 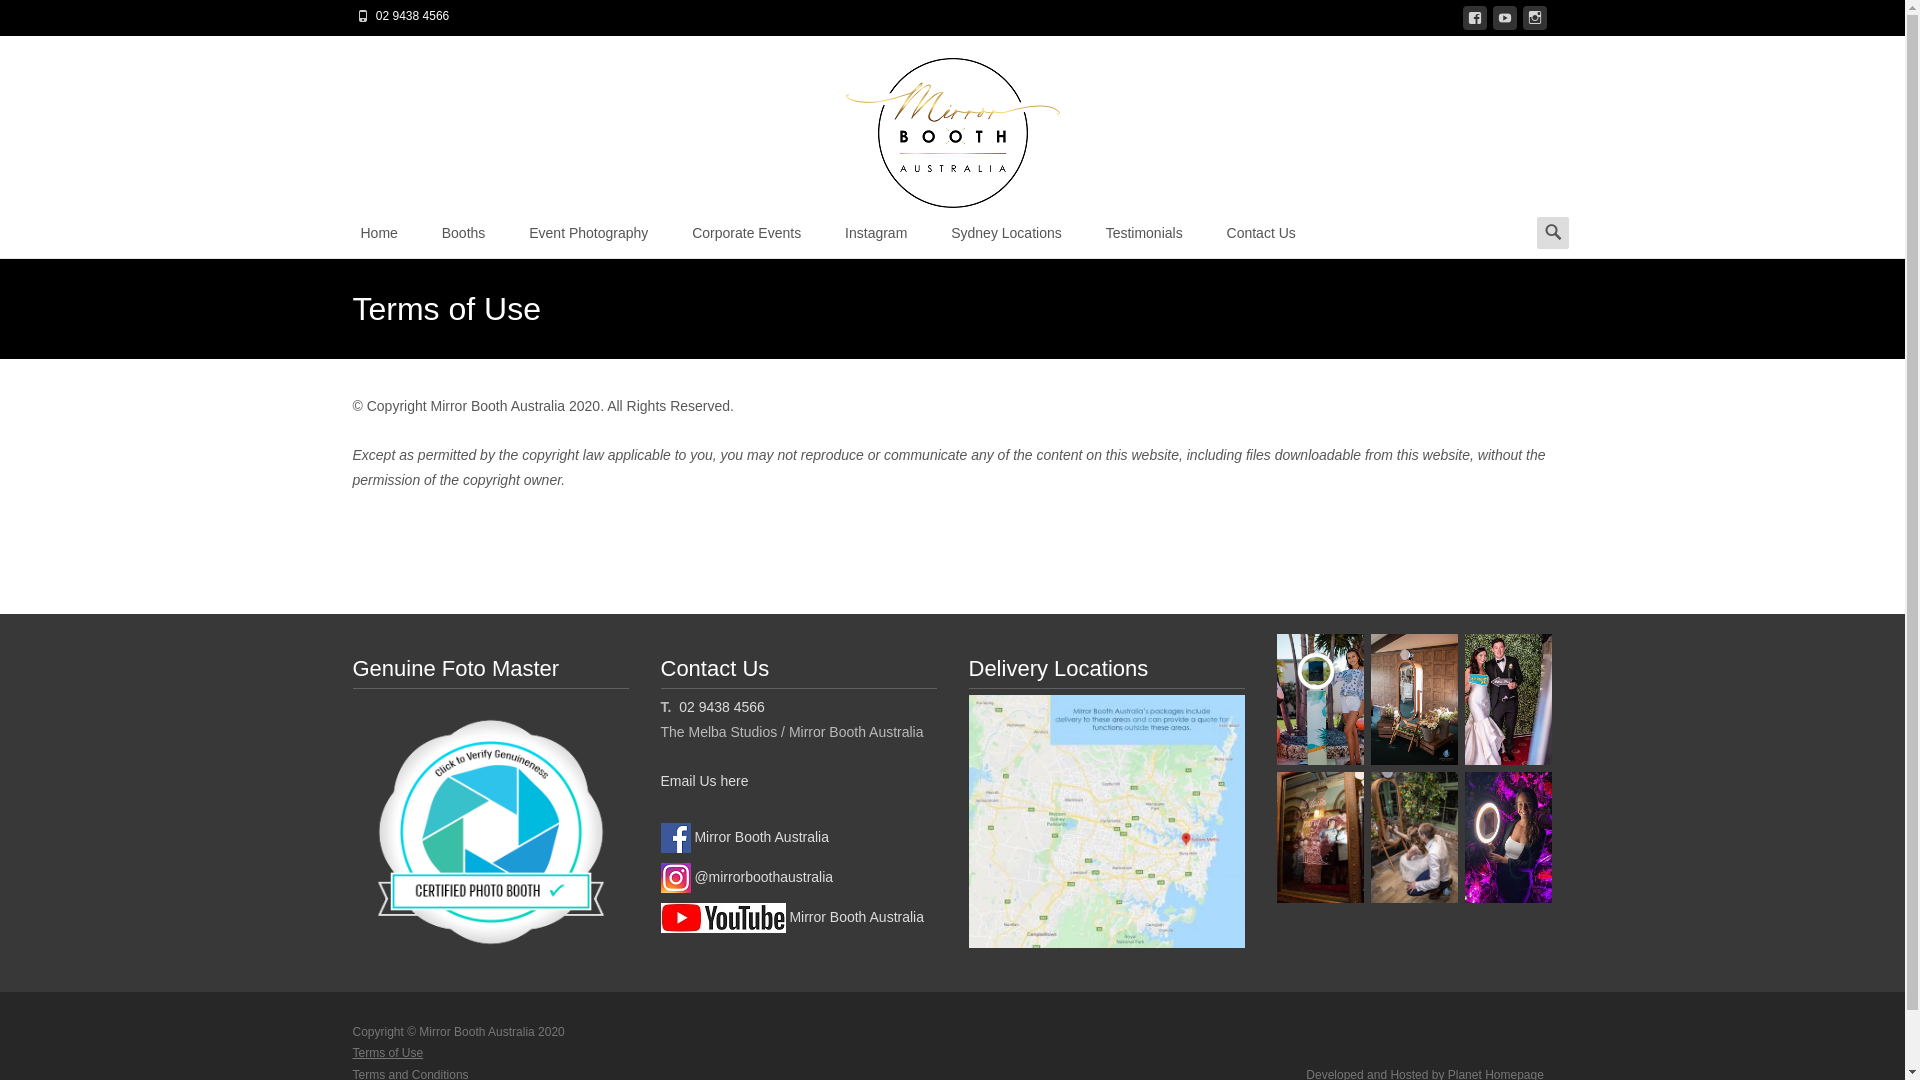 I want to click on Email Us here, so click(x=704, y=781).